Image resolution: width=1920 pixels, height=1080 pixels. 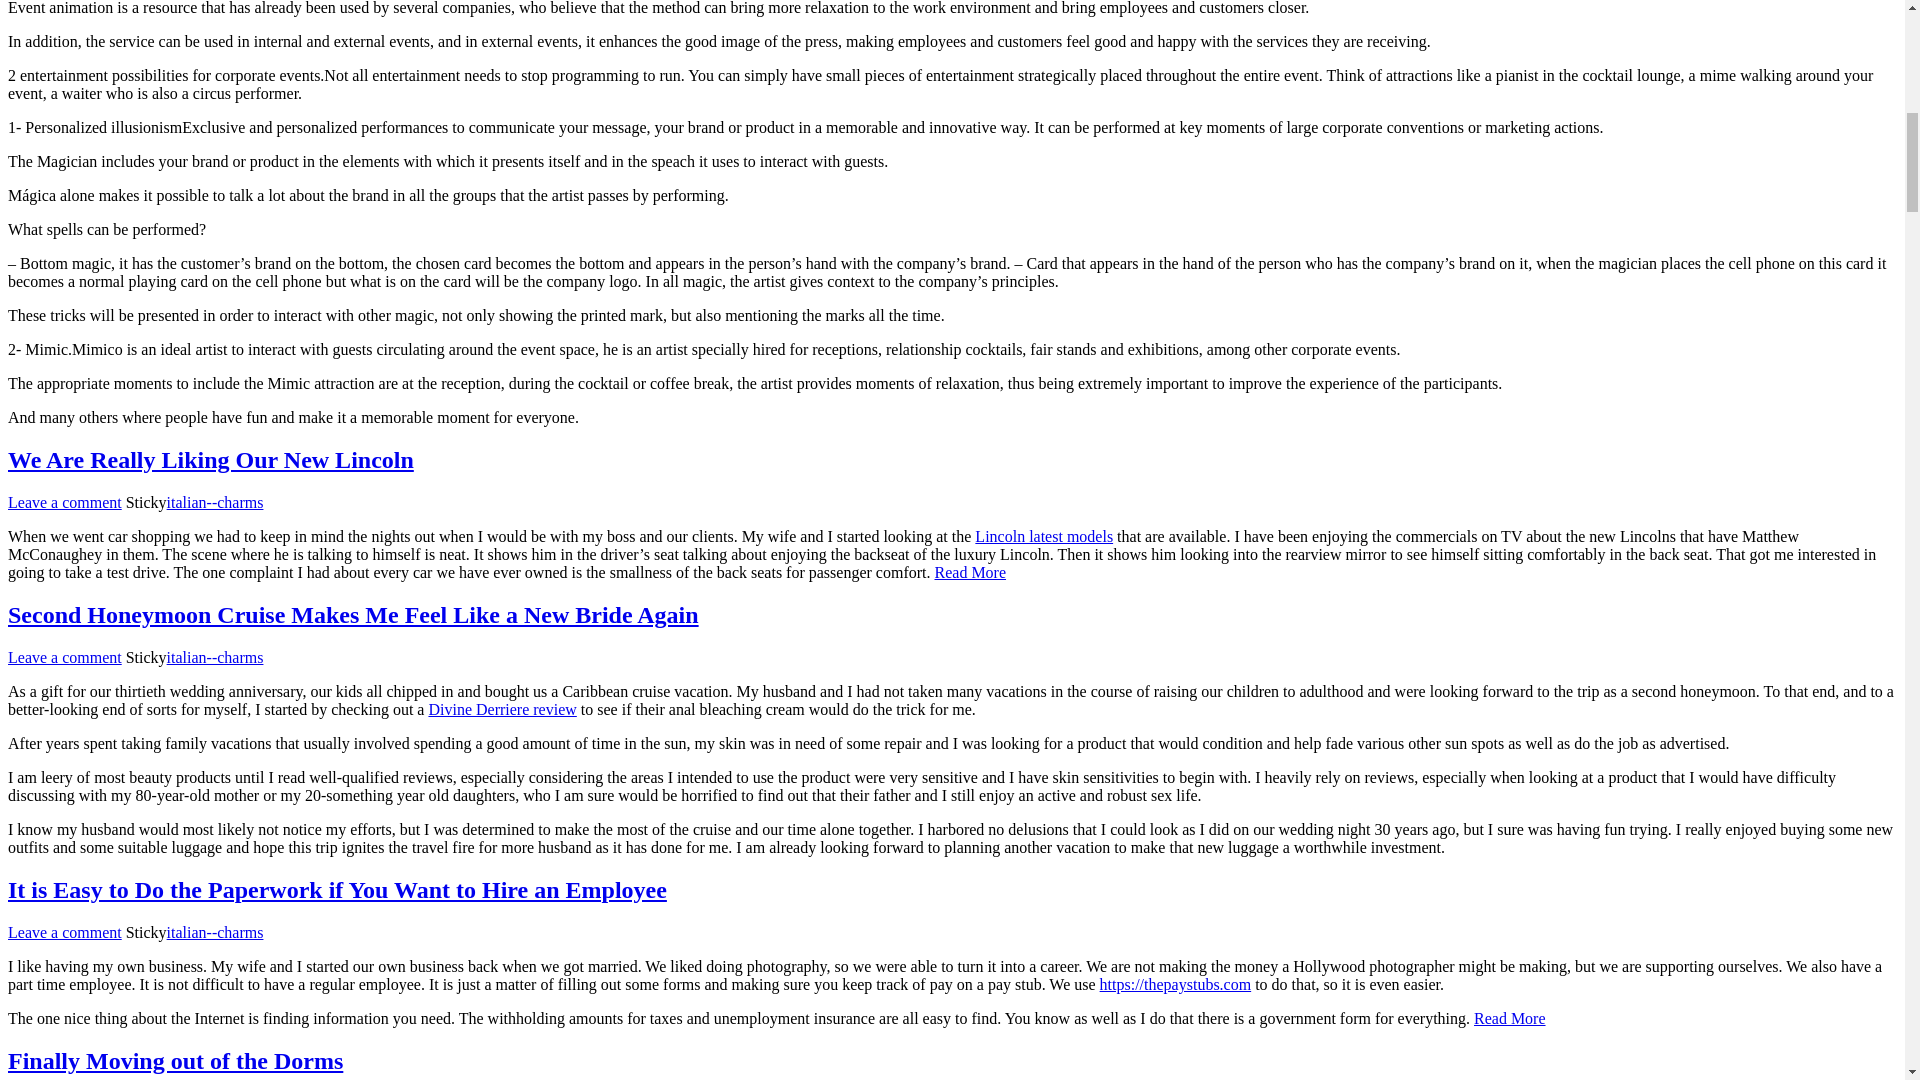 What do you see at coordinates (64, 658) in the screenshot?
I see `Leave a comment` at bounding box center [64, 658].